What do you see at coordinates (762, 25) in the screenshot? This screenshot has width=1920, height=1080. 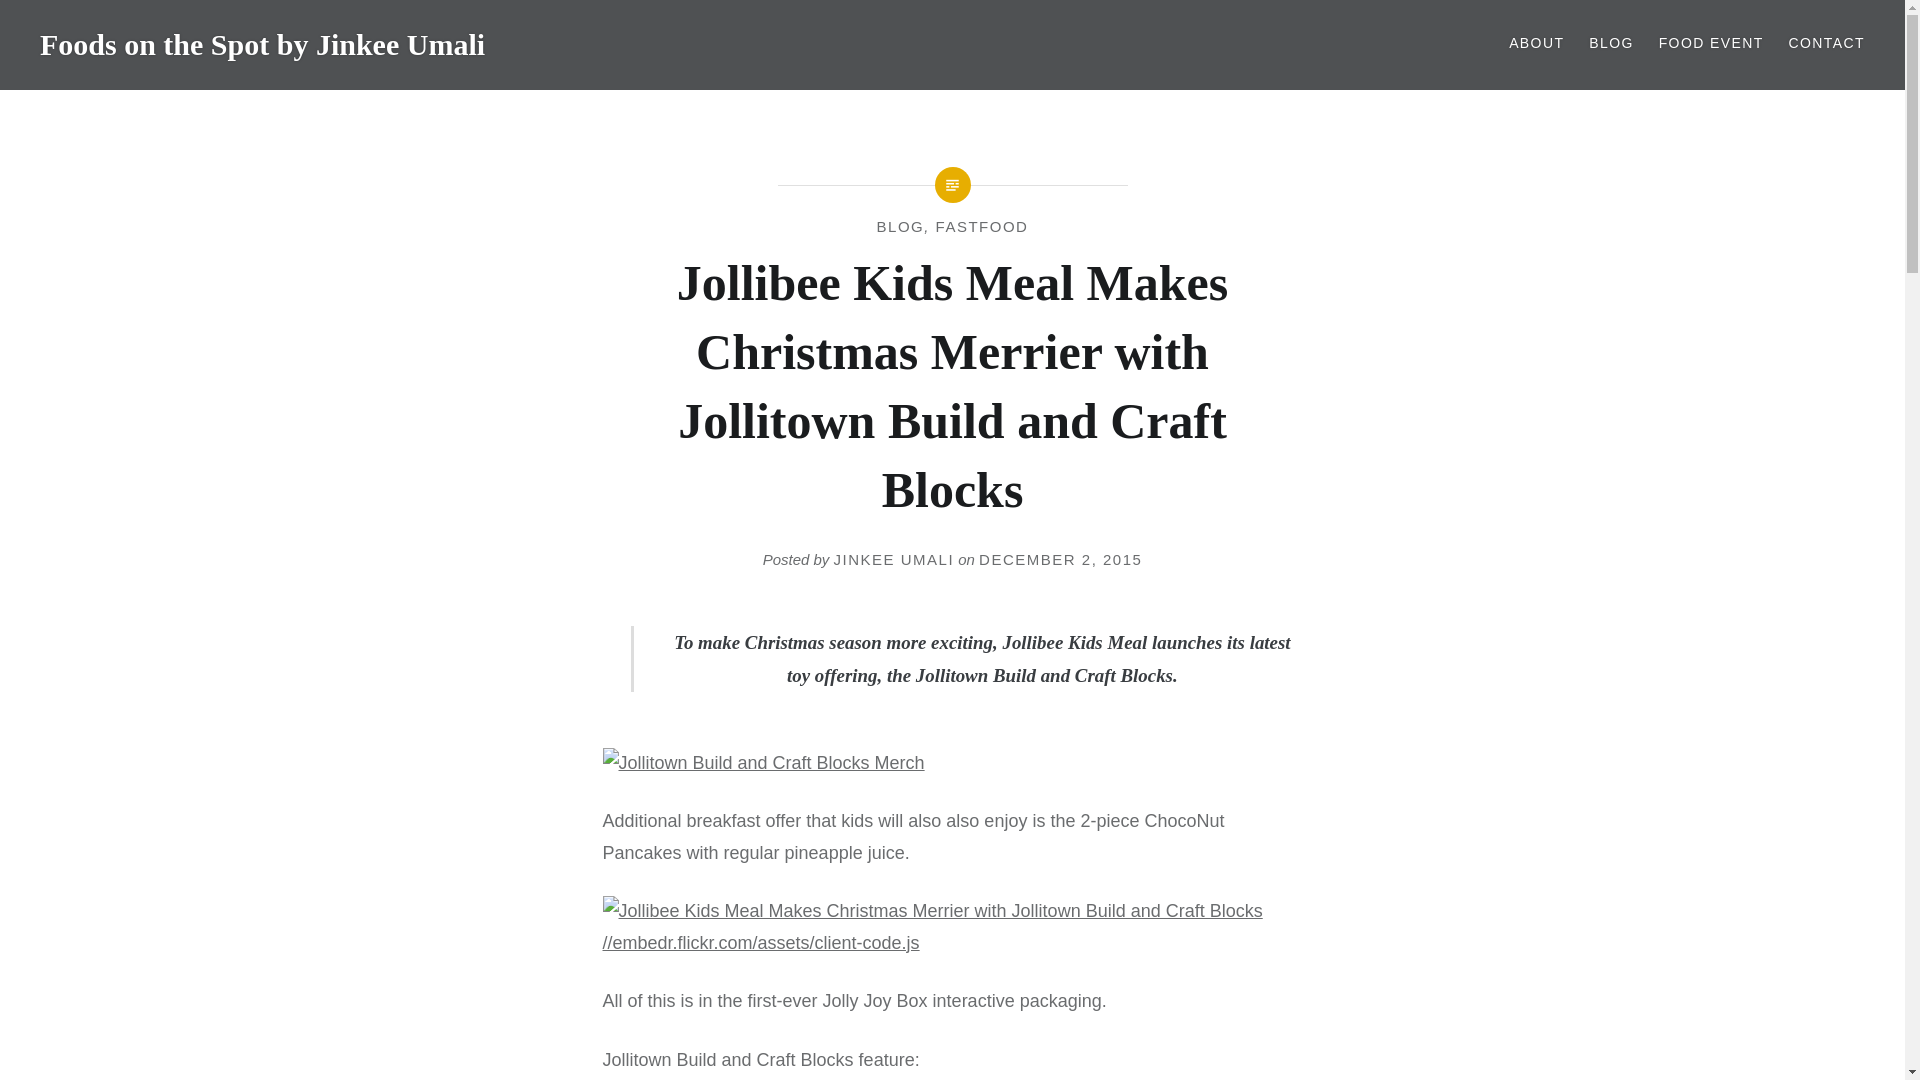 I see `Search` at bounding box center [762, 25].